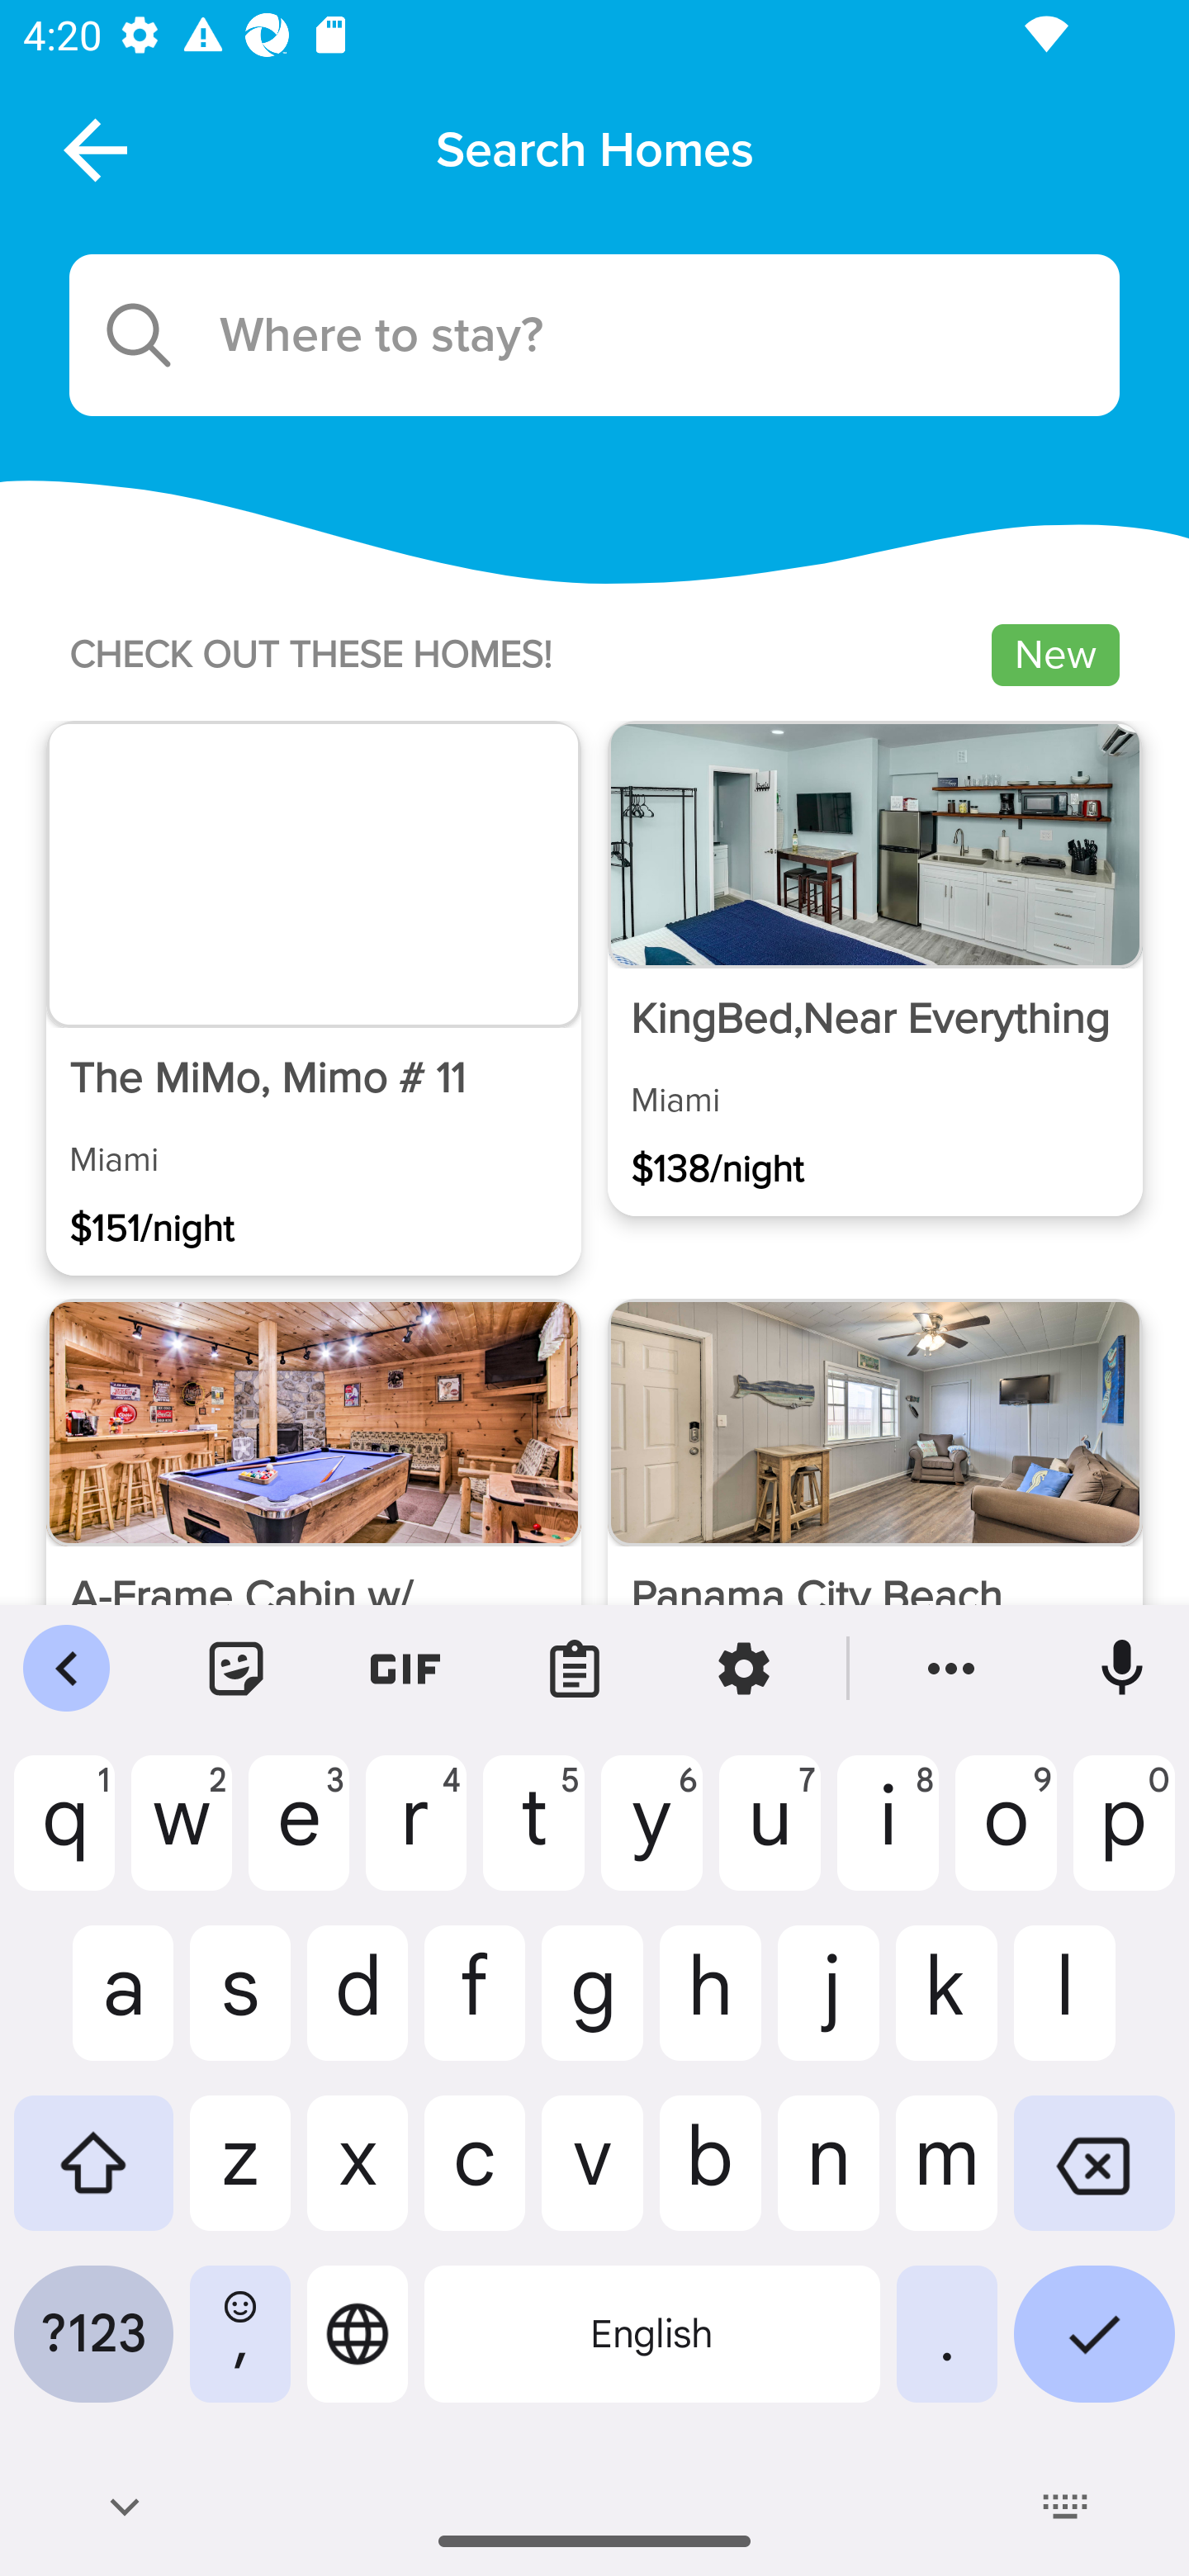 This screenshot has height=2576, width=1189. What do you see at coordinates (874, 1546) in the screenshot?
I see `‍Panama City Beach Condo: Pool & Beach Access!` at bounding box center [874, 1546].